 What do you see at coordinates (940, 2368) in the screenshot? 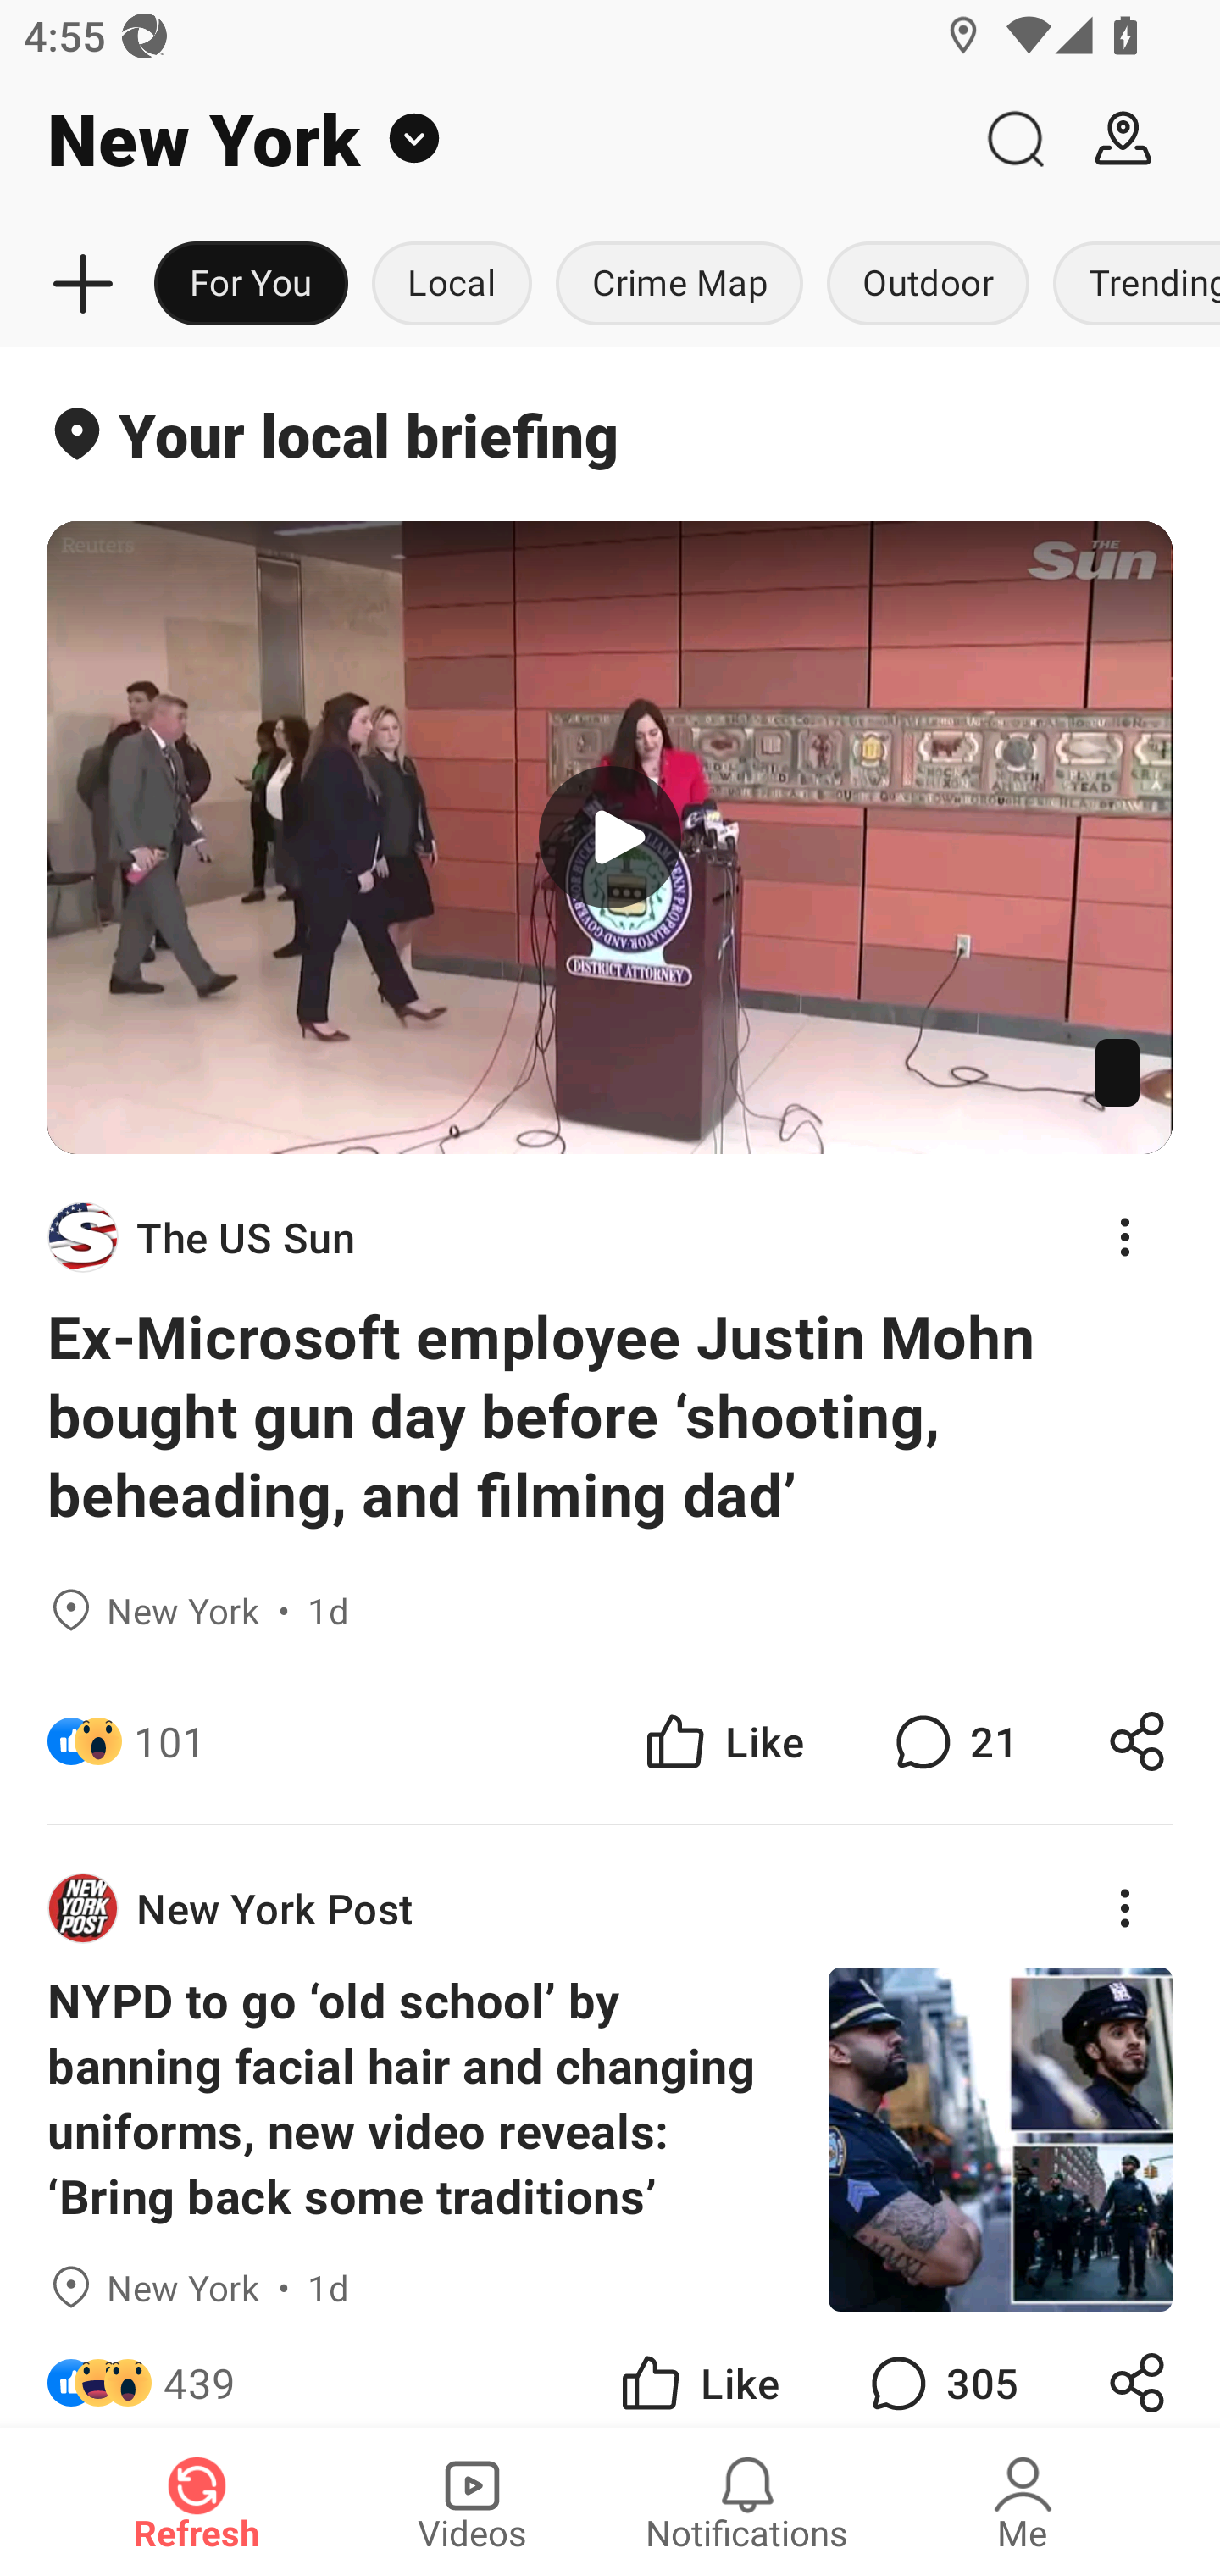
I see `305` at bounding box center [940, 2368].